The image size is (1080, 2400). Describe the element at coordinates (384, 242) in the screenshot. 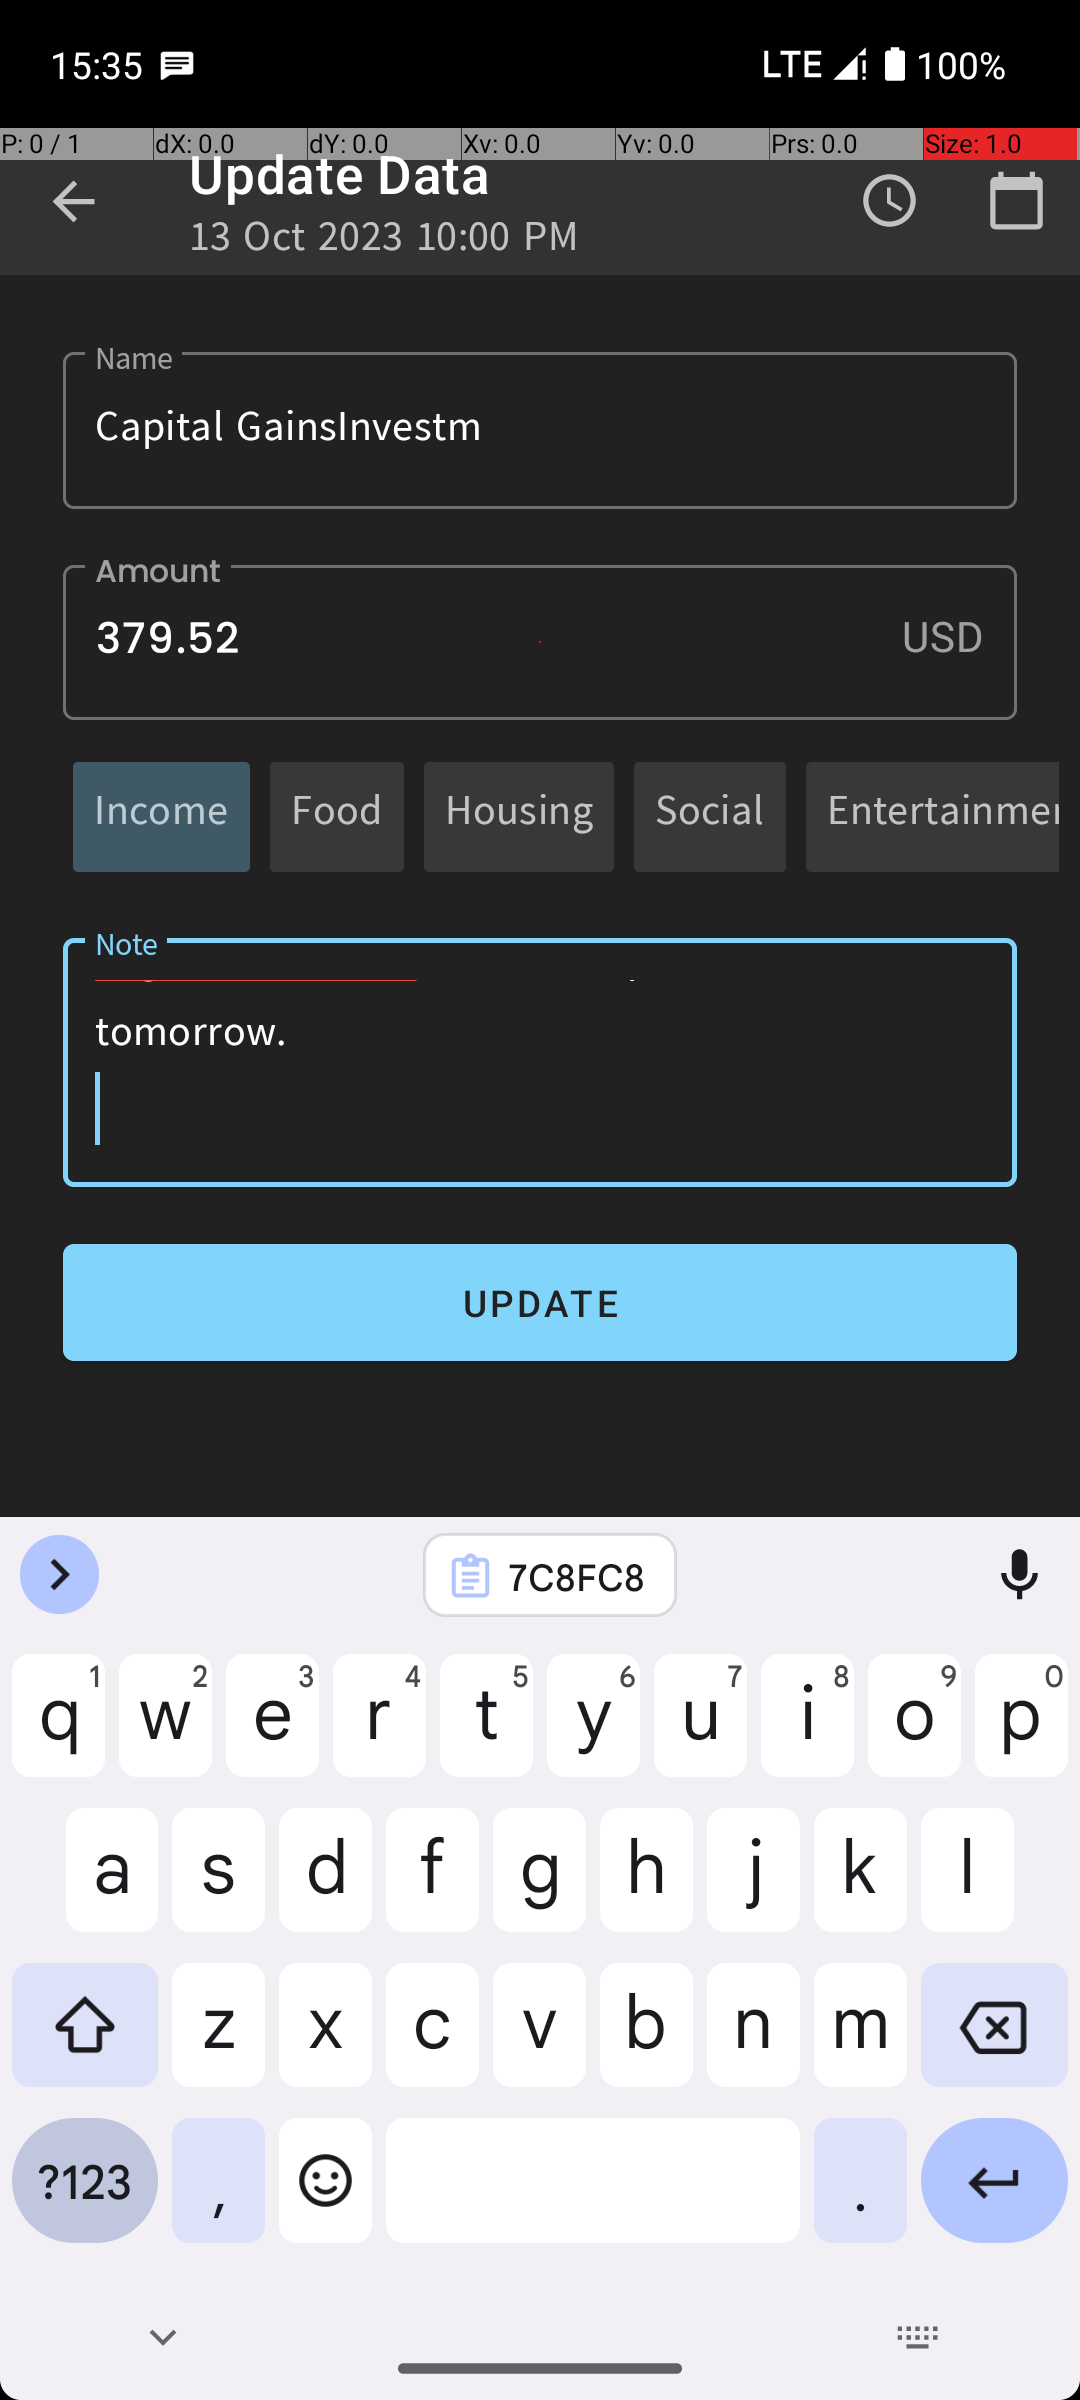

I see `13 Oct 2023 10:00 PM` at that location.